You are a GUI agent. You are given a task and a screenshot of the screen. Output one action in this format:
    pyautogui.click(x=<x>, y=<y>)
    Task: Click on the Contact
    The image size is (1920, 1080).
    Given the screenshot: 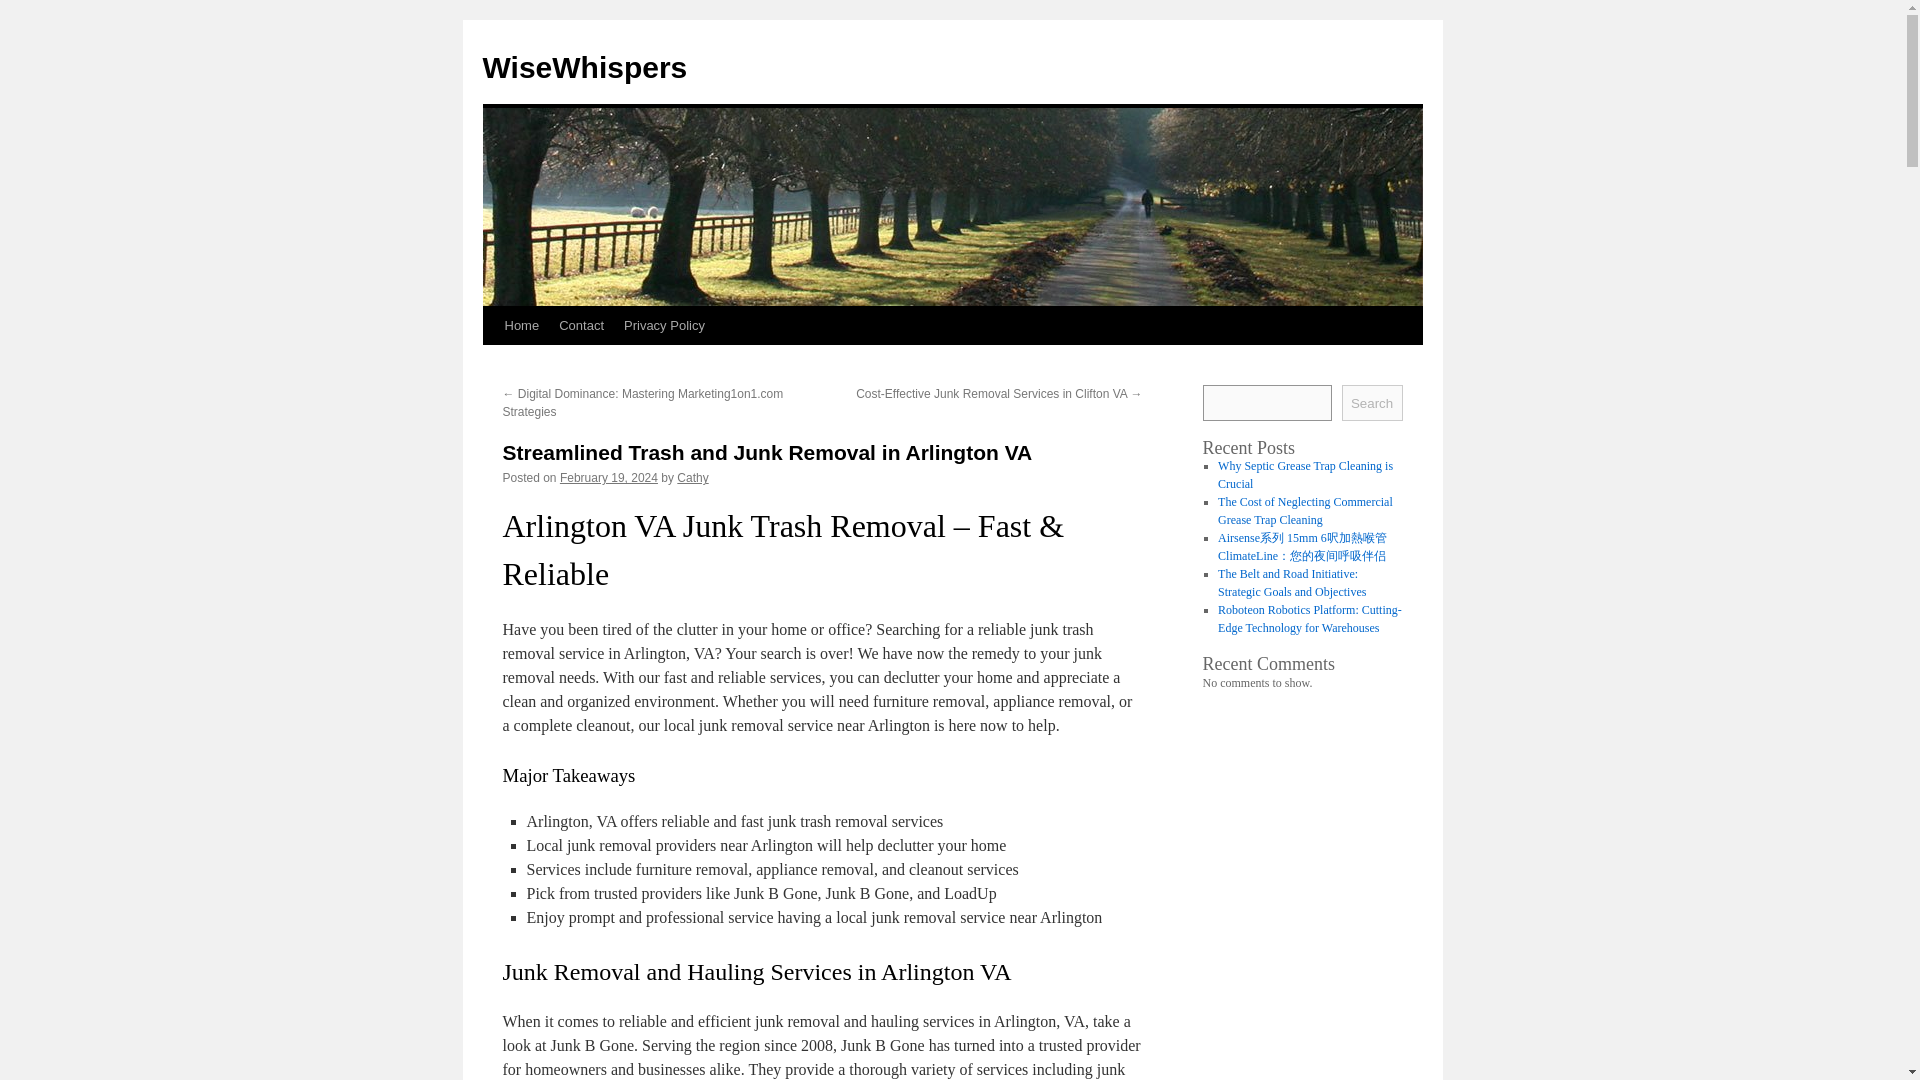 What is the action you would take?
    pyautogui.click(x=582, y=325)
    